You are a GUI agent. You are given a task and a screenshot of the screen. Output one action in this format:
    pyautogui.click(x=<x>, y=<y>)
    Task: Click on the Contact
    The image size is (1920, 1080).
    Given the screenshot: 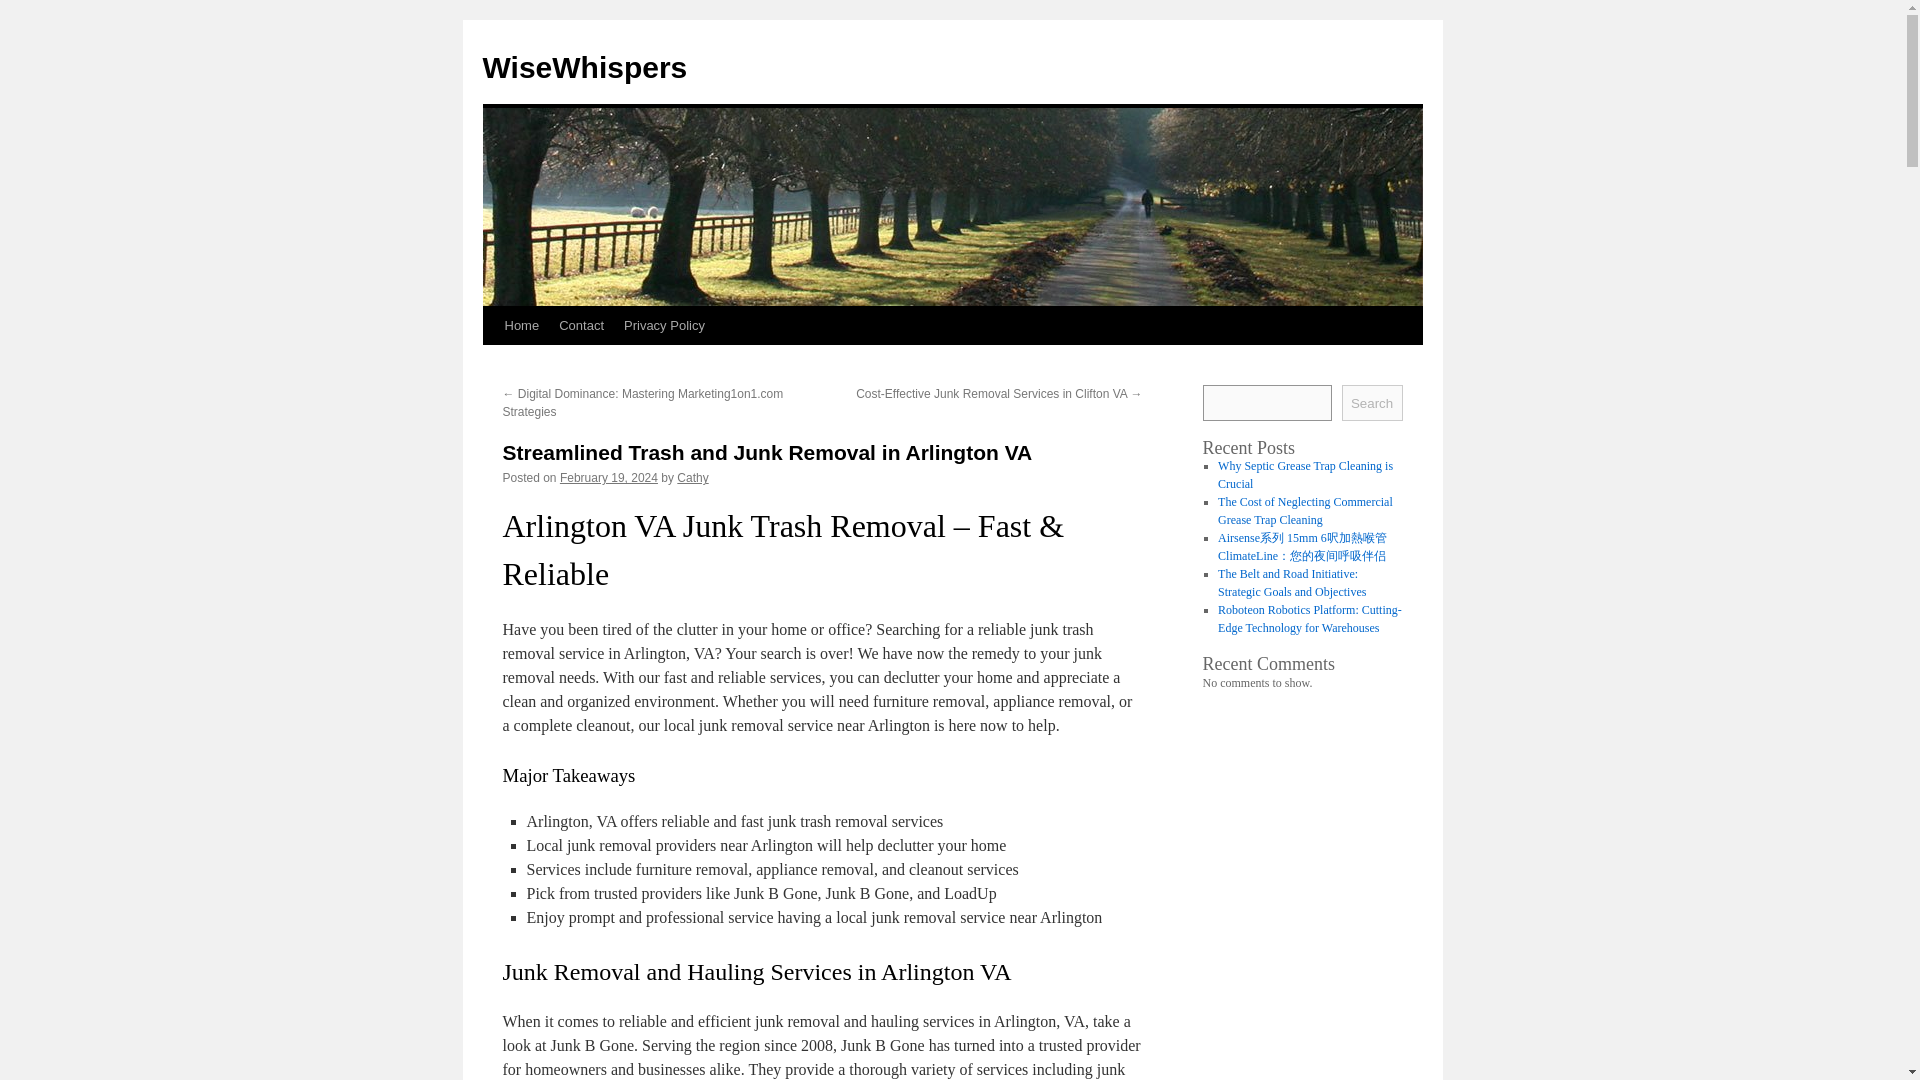 What is the action you would take?
    pyautogui.click(x=582, y=325)
    